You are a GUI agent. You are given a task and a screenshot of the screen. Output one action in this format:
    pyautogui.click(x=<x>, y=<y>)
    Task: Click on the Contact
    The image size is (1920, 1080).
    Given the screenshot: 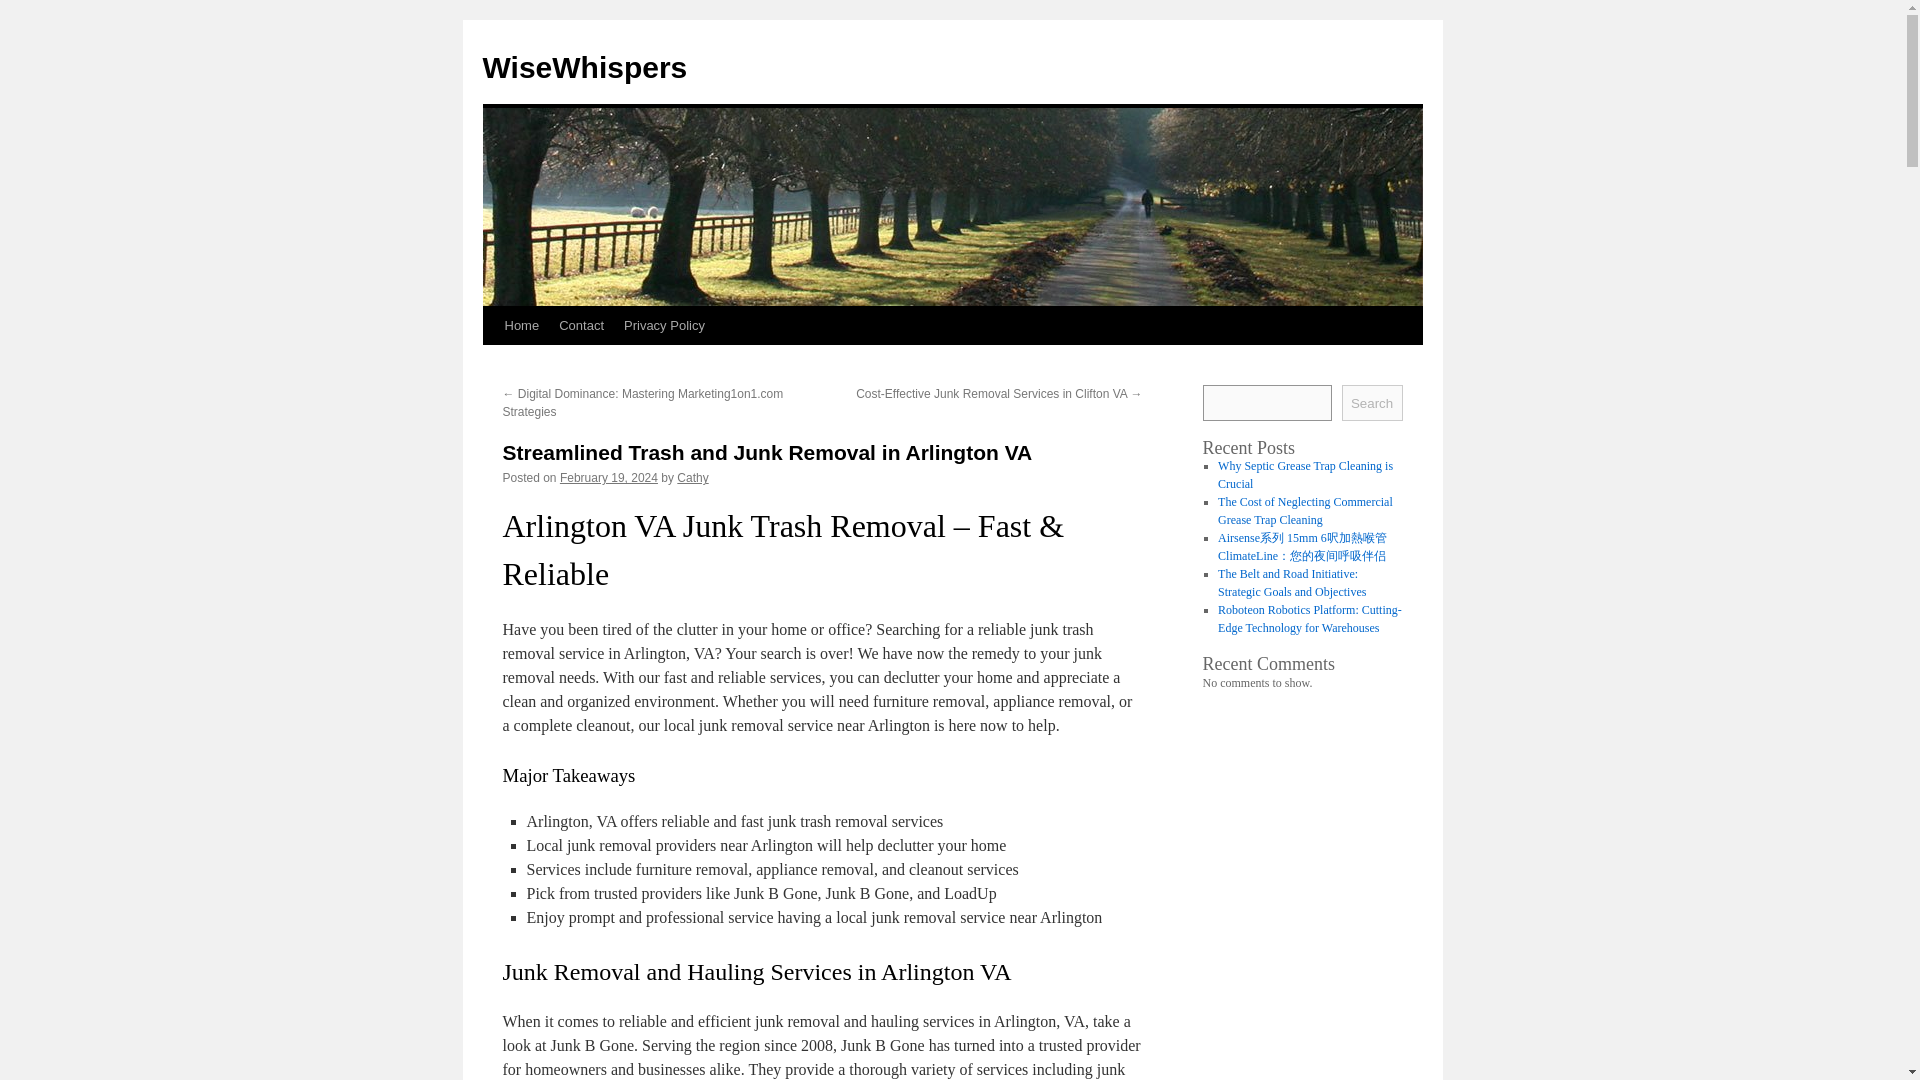 What is the action you would take?
    pyautogui.click(x=582, y=325)
    